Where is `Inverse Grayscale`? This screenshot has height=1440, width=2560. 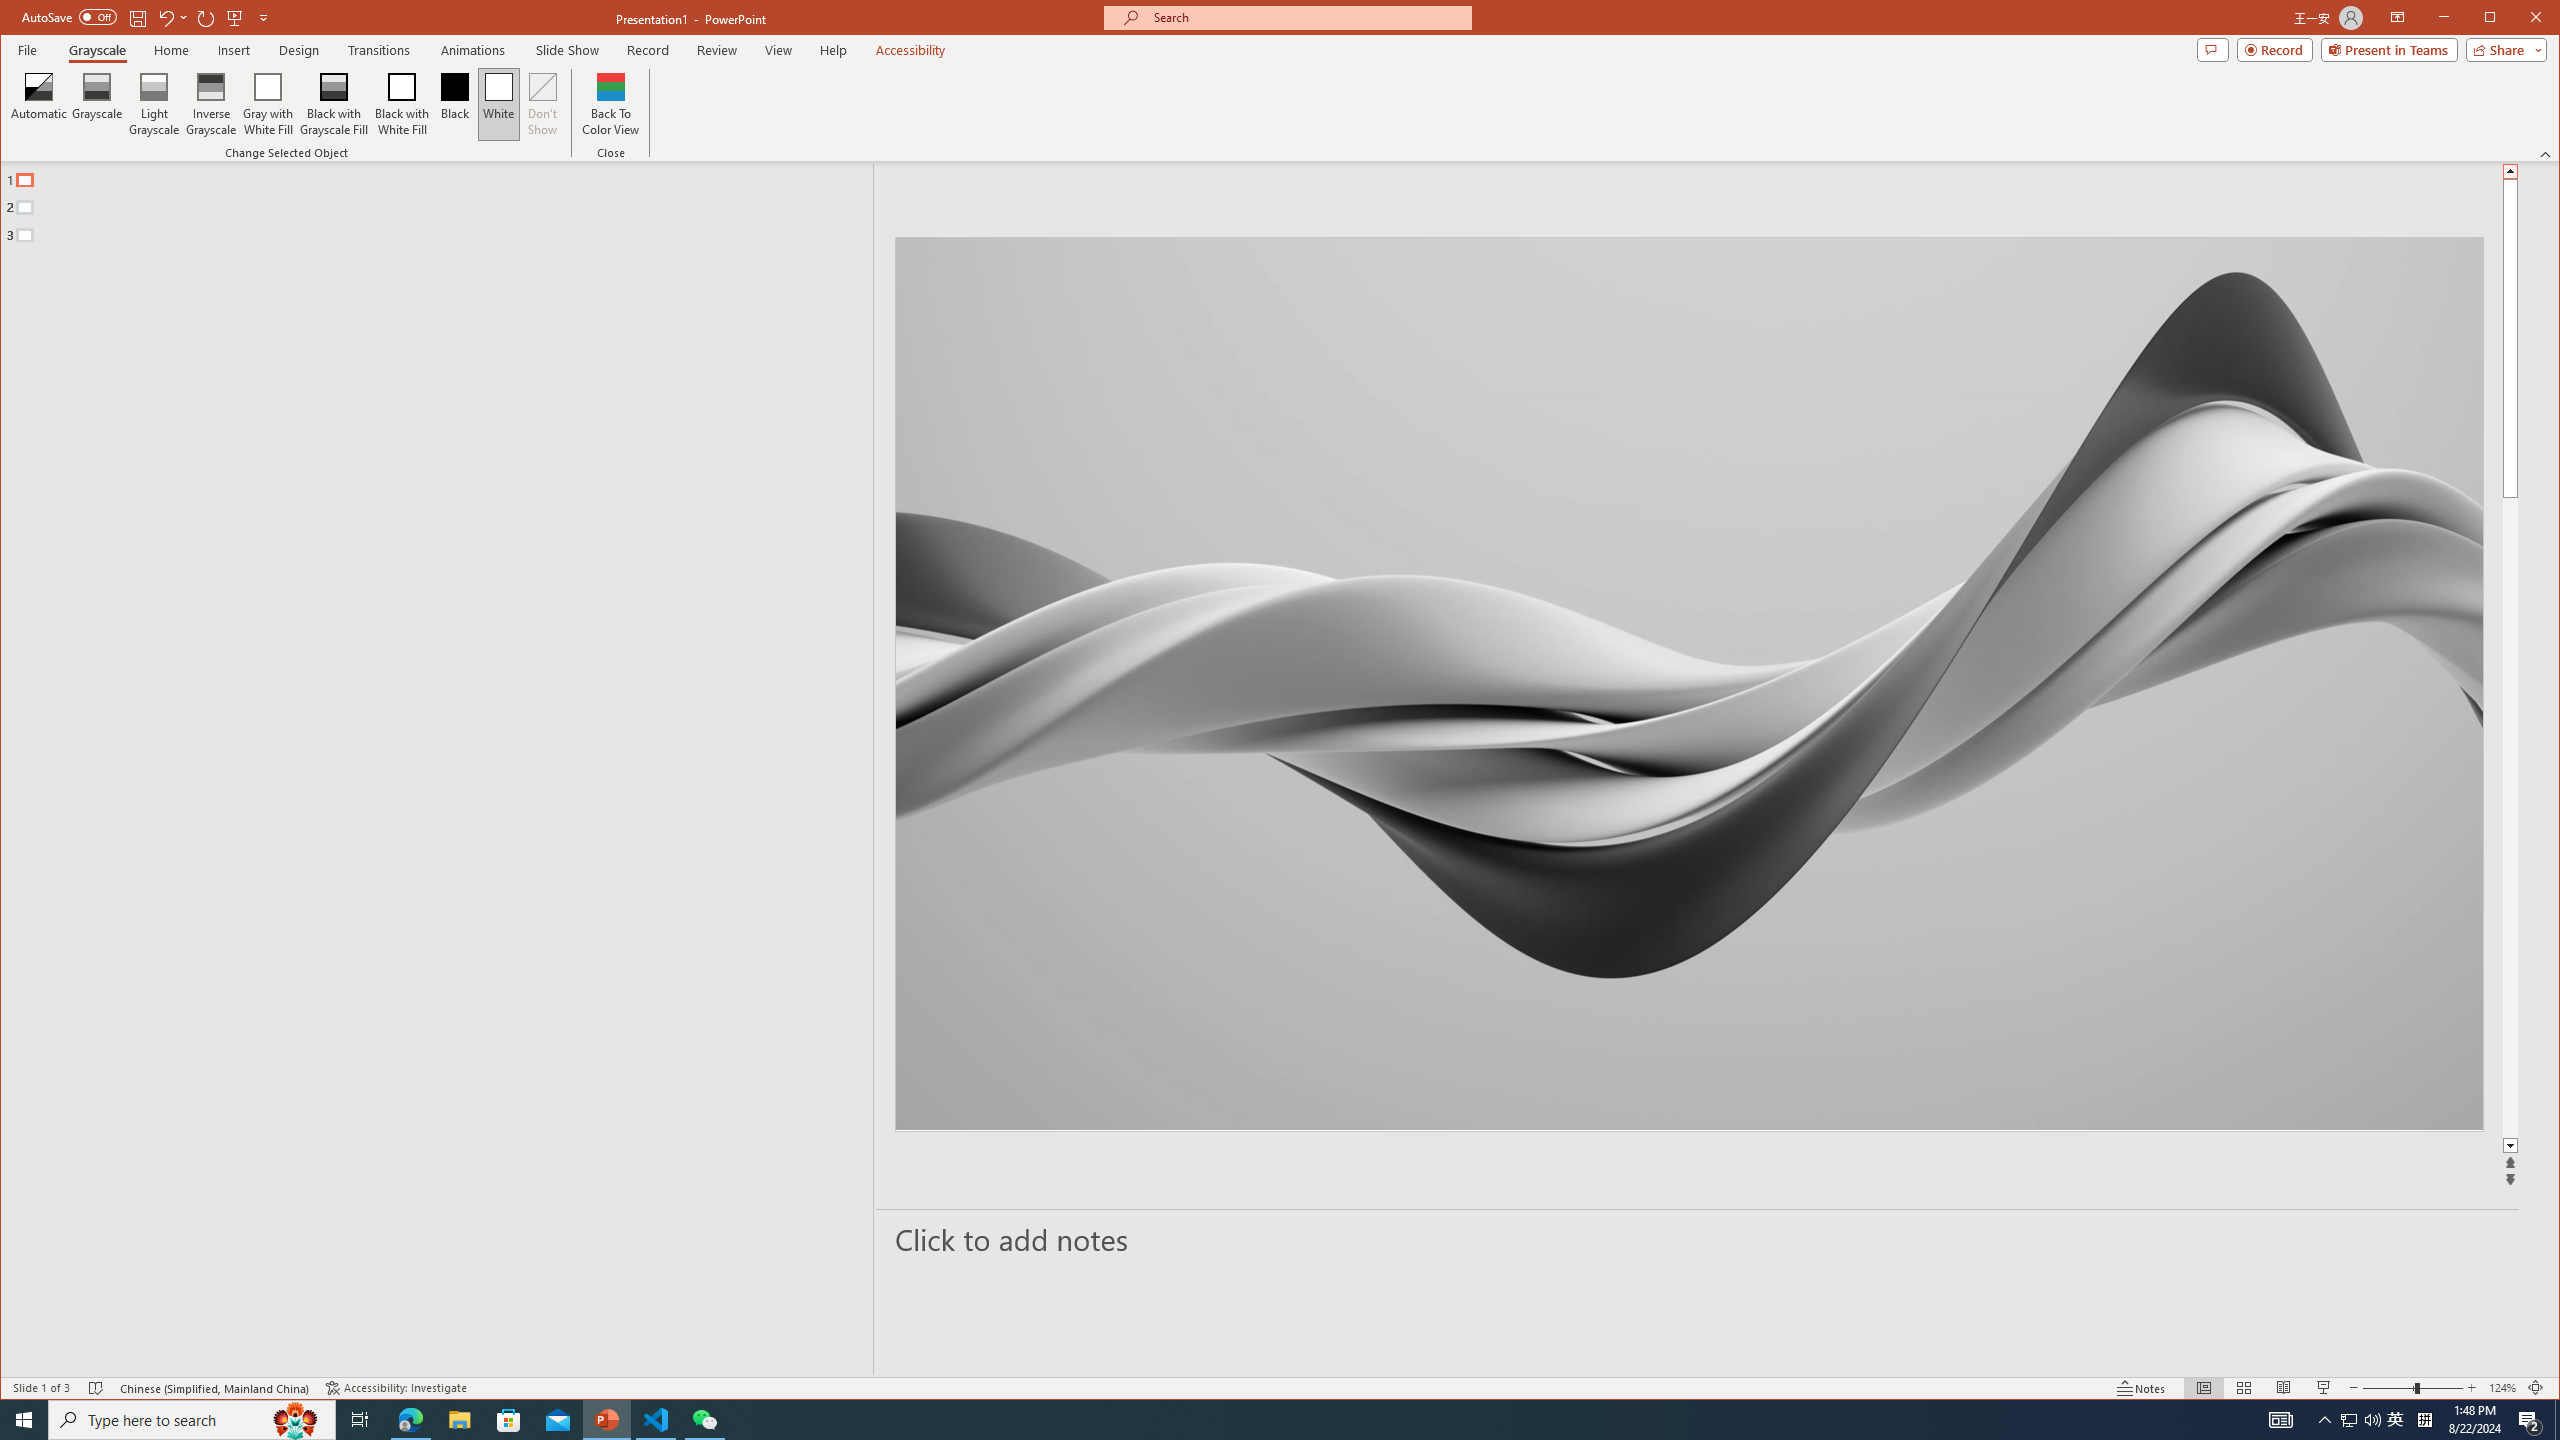
Inverse Grayscale is located at coordinates (211, 104).